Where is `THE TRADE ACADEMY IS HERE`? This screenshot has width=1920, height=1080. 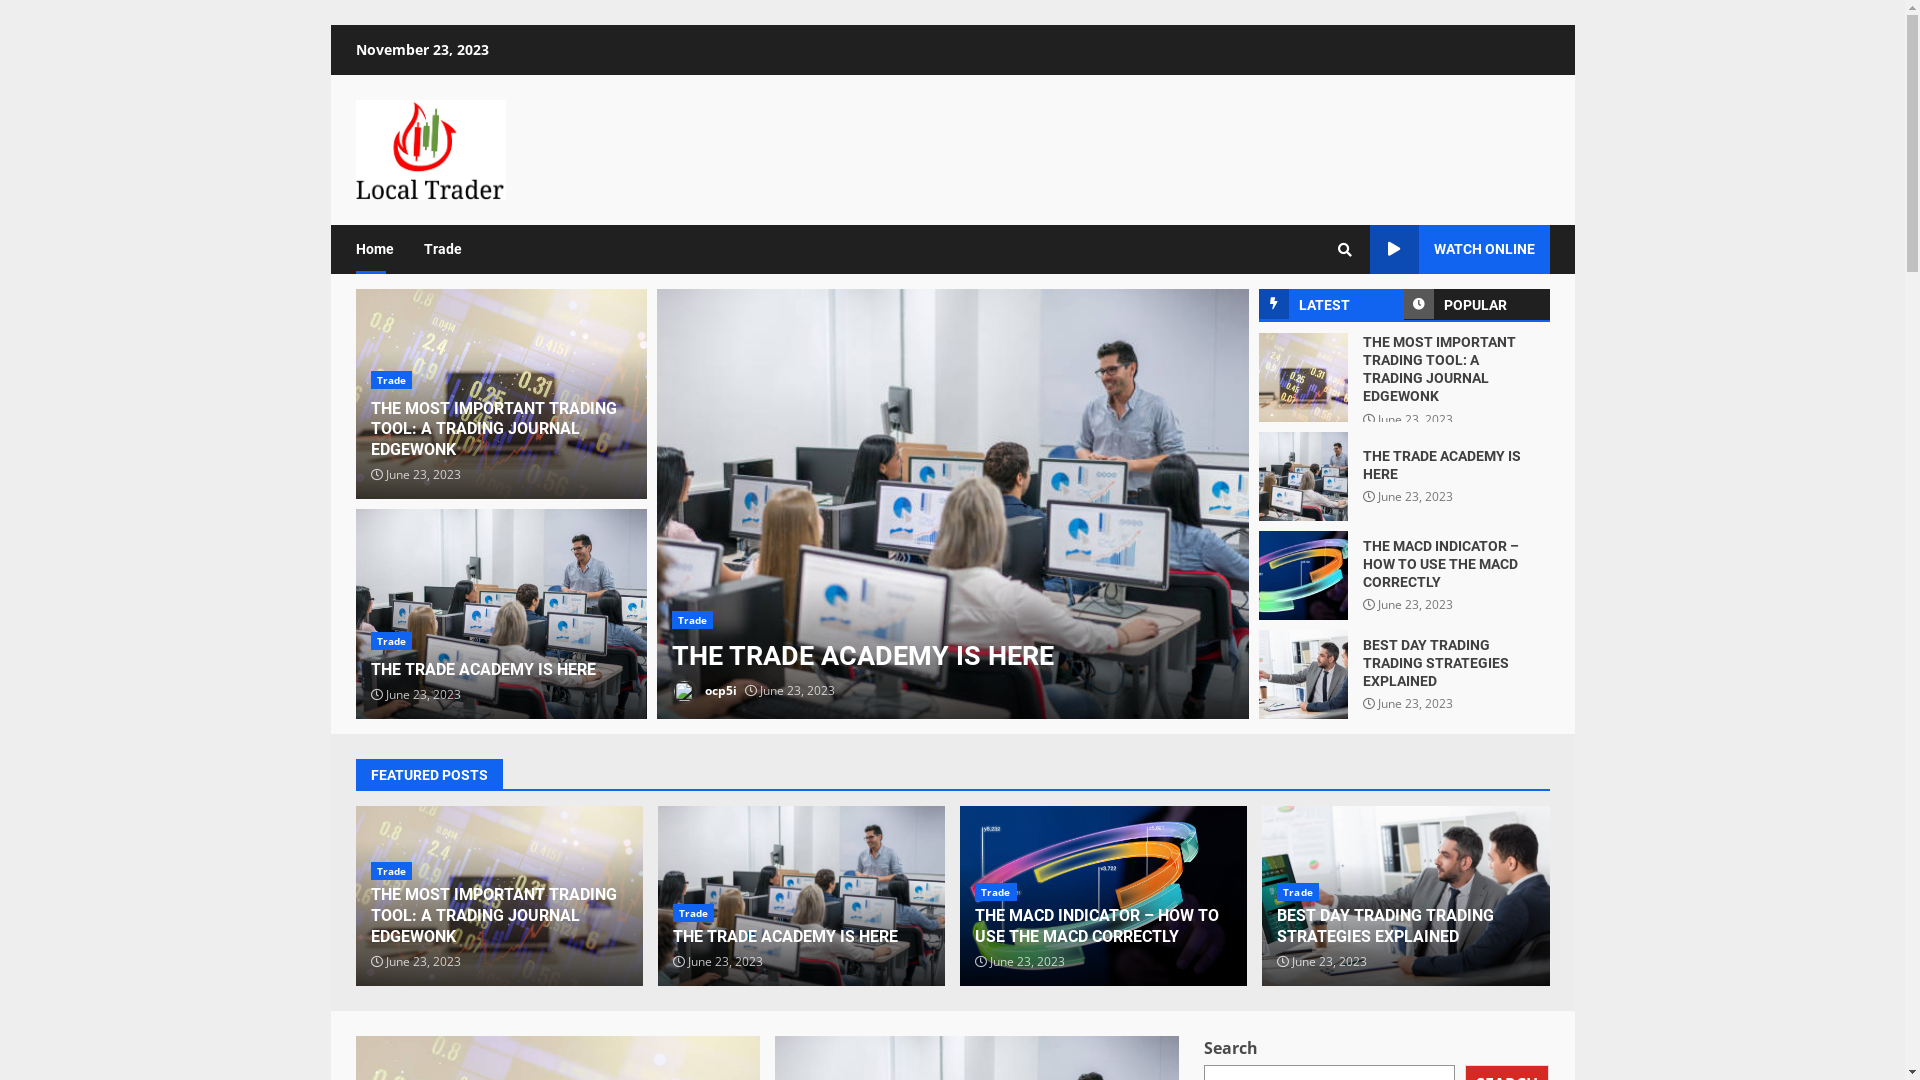 THE TRADE ACADEMY IS HERE is located at coordinates (502, 614).